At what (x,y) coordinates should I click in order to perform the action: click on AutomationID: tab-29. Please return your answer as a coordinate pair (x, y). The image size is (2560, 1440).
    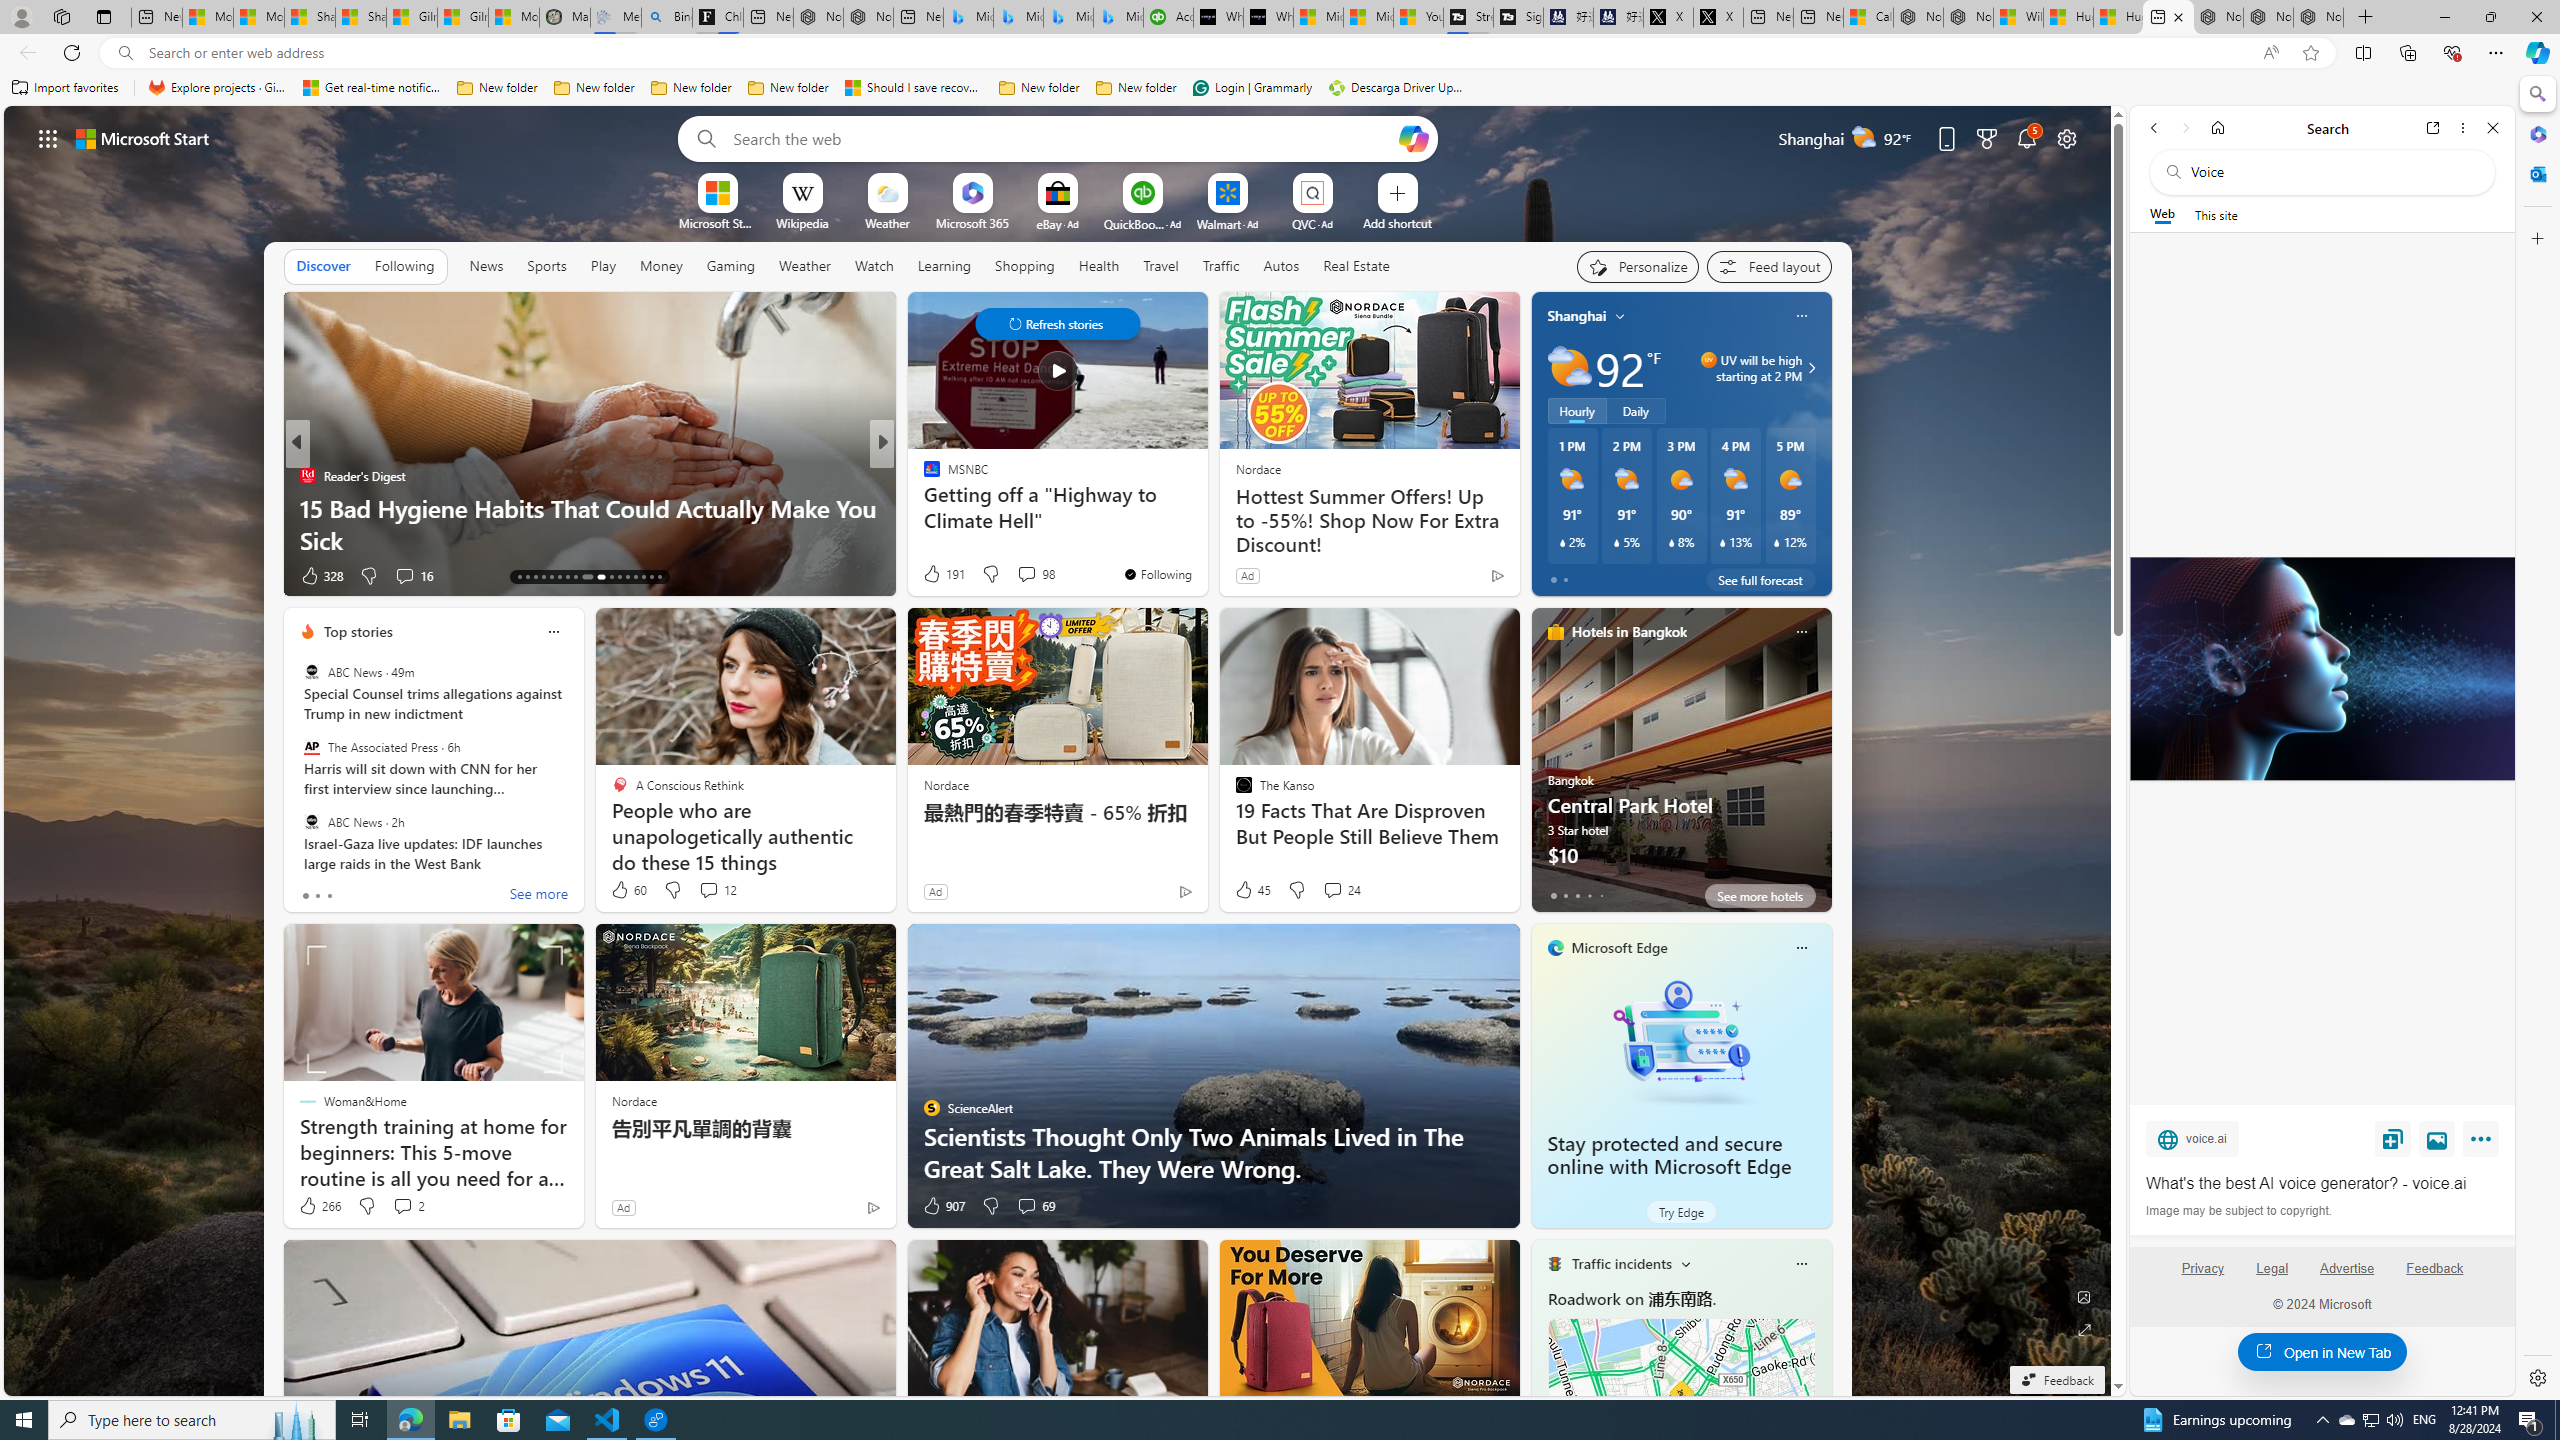
    Looking at the image, I should click on (659, 577).